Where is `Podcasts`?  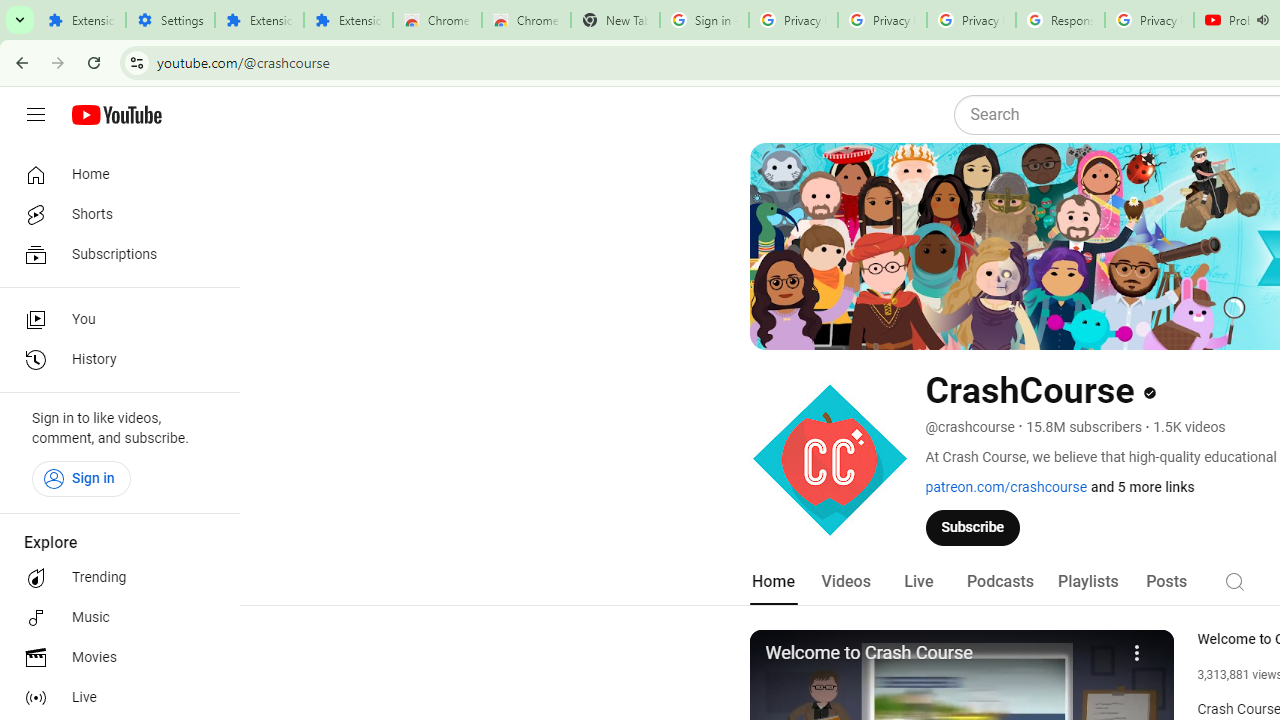 Podcasts is located at coordinates (1000, 582).